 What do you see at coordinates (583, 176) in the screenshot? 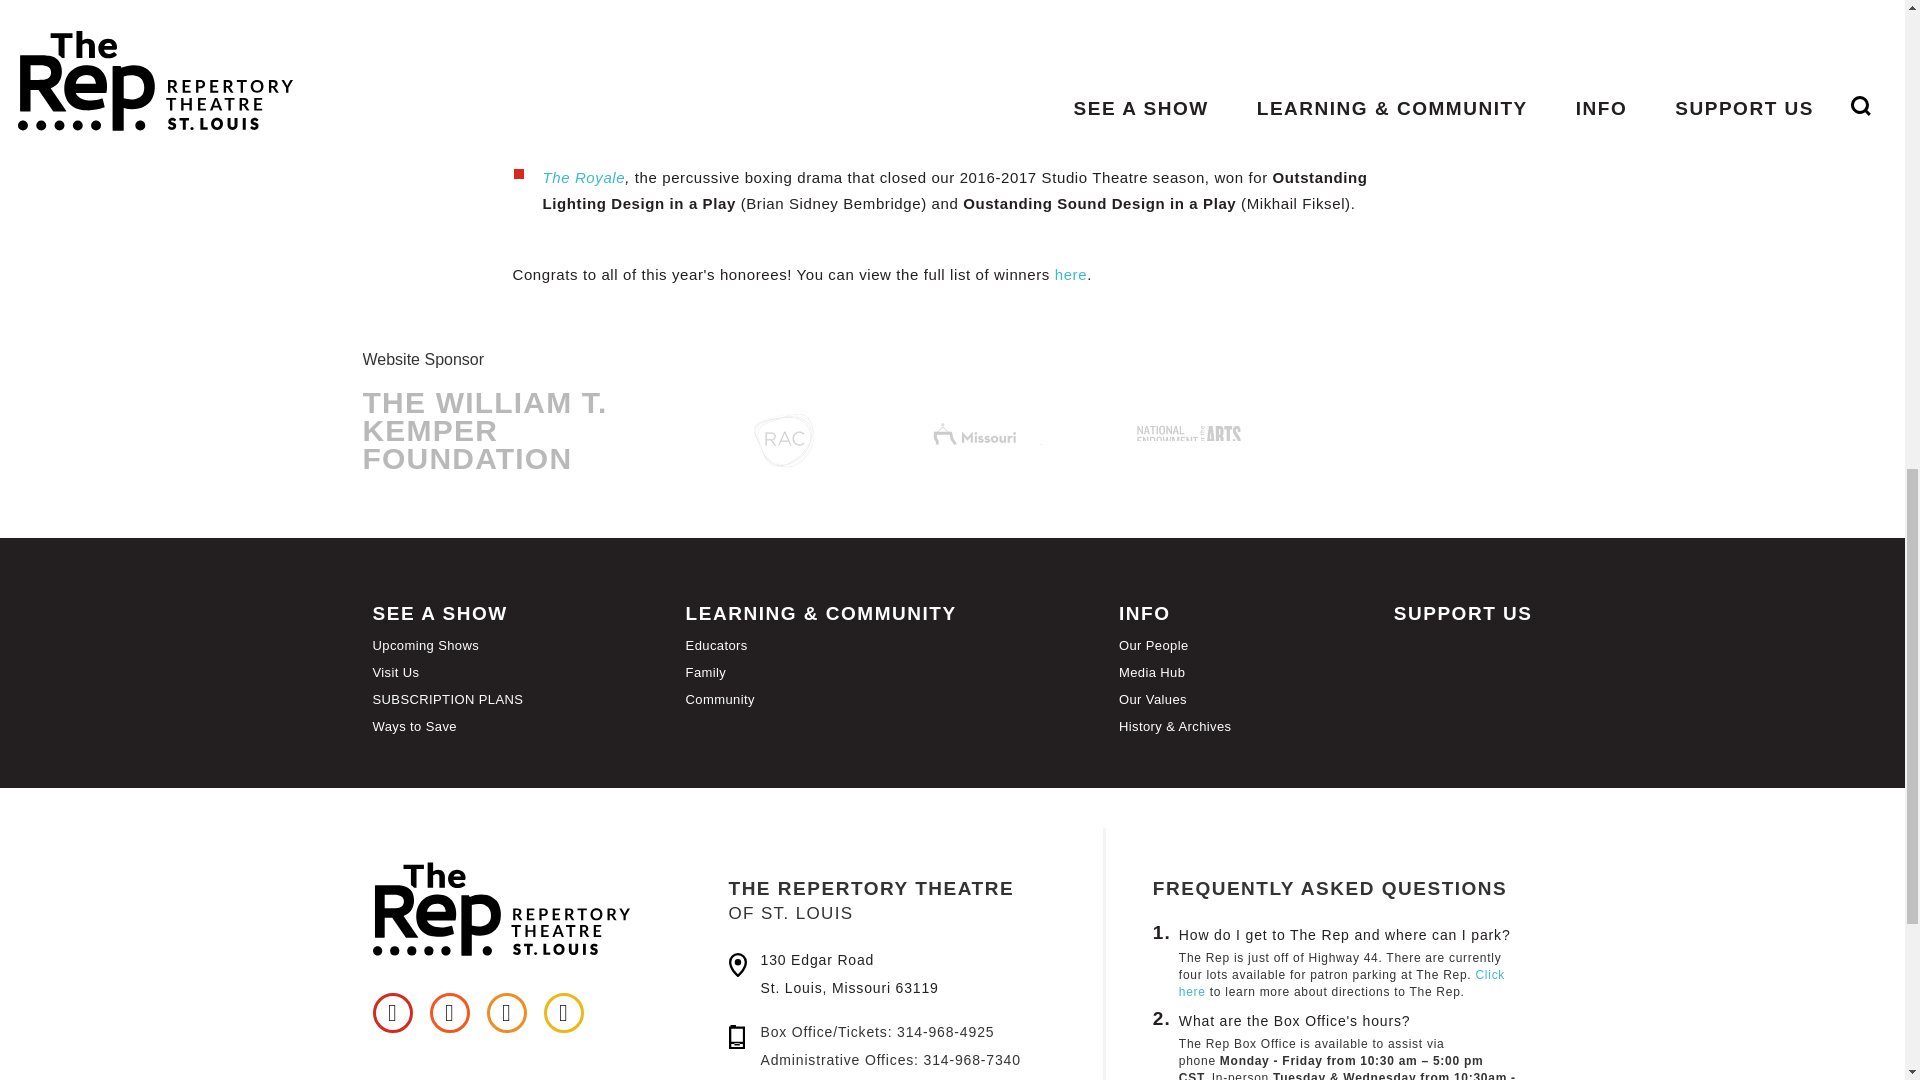
I see `The Royale` at bounding box center [583, 176].